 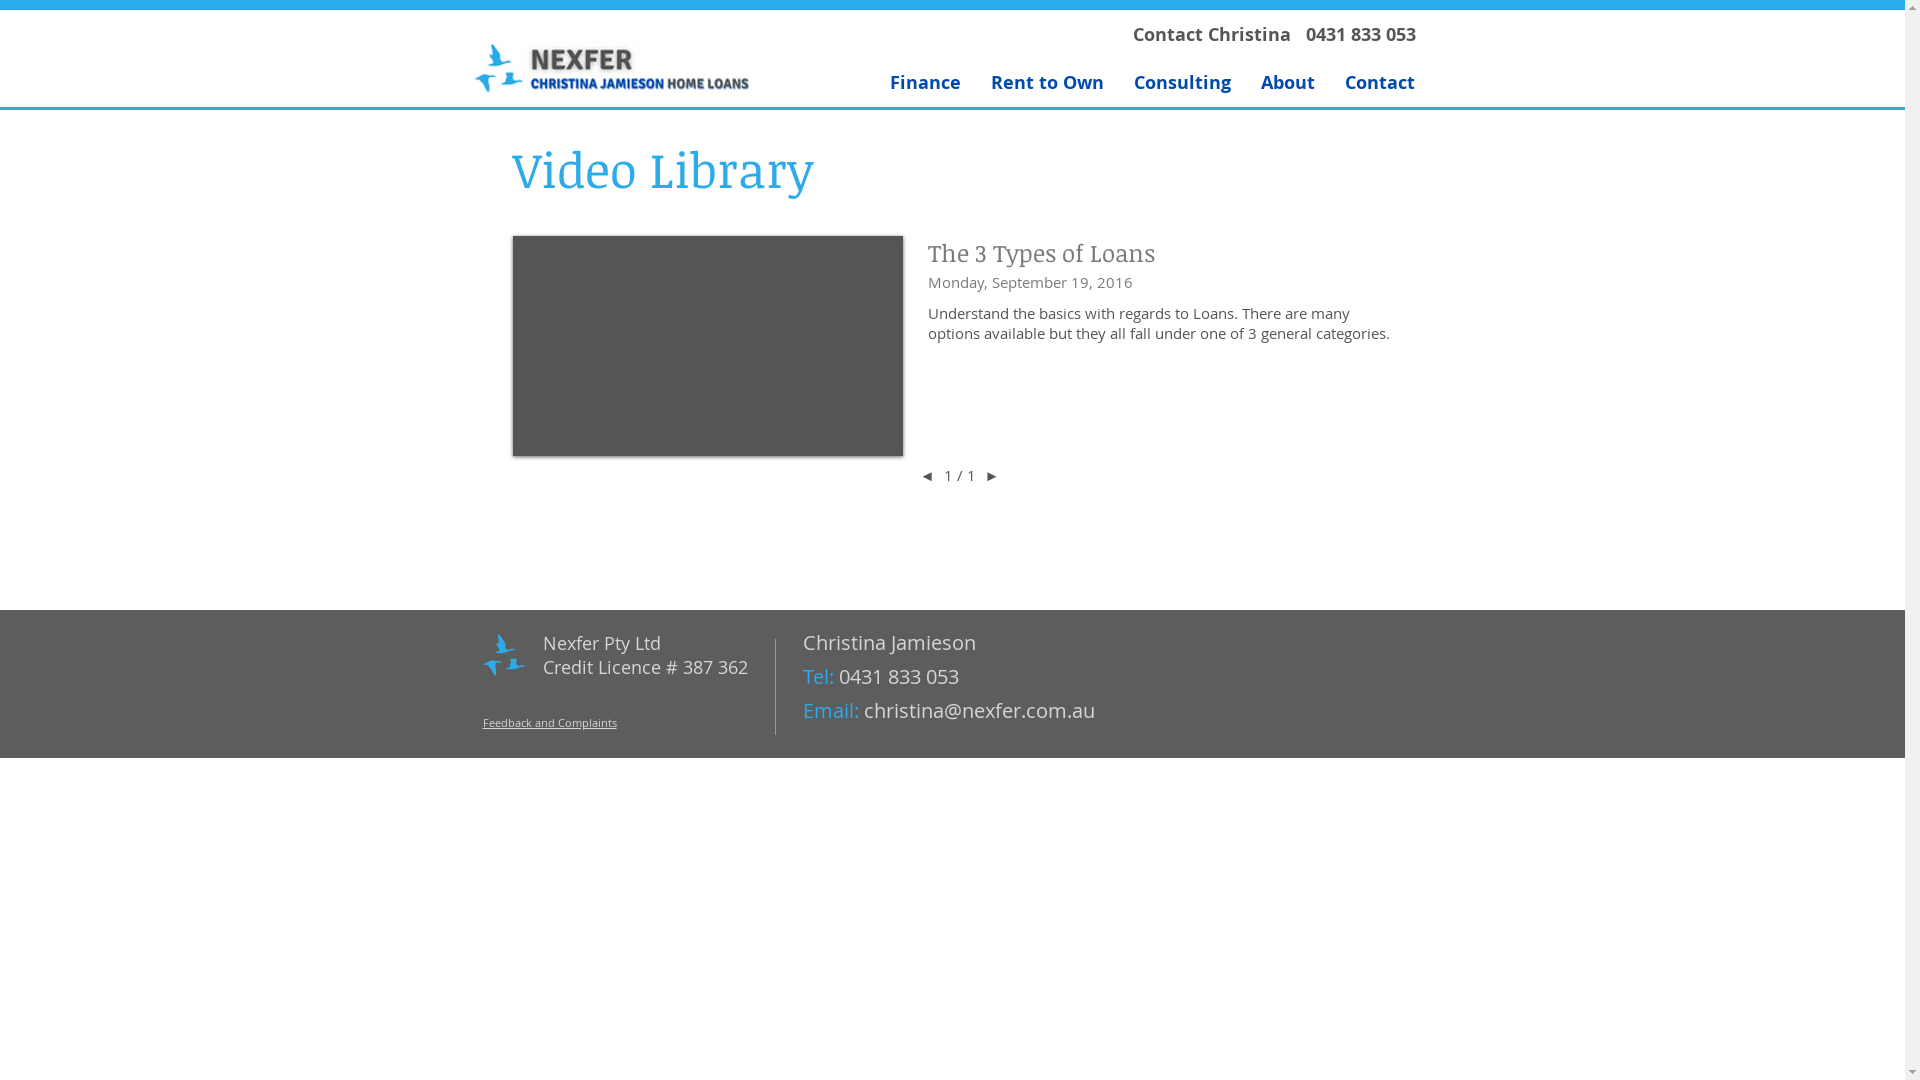 I want to click on About, so click(x=1288, y=82).